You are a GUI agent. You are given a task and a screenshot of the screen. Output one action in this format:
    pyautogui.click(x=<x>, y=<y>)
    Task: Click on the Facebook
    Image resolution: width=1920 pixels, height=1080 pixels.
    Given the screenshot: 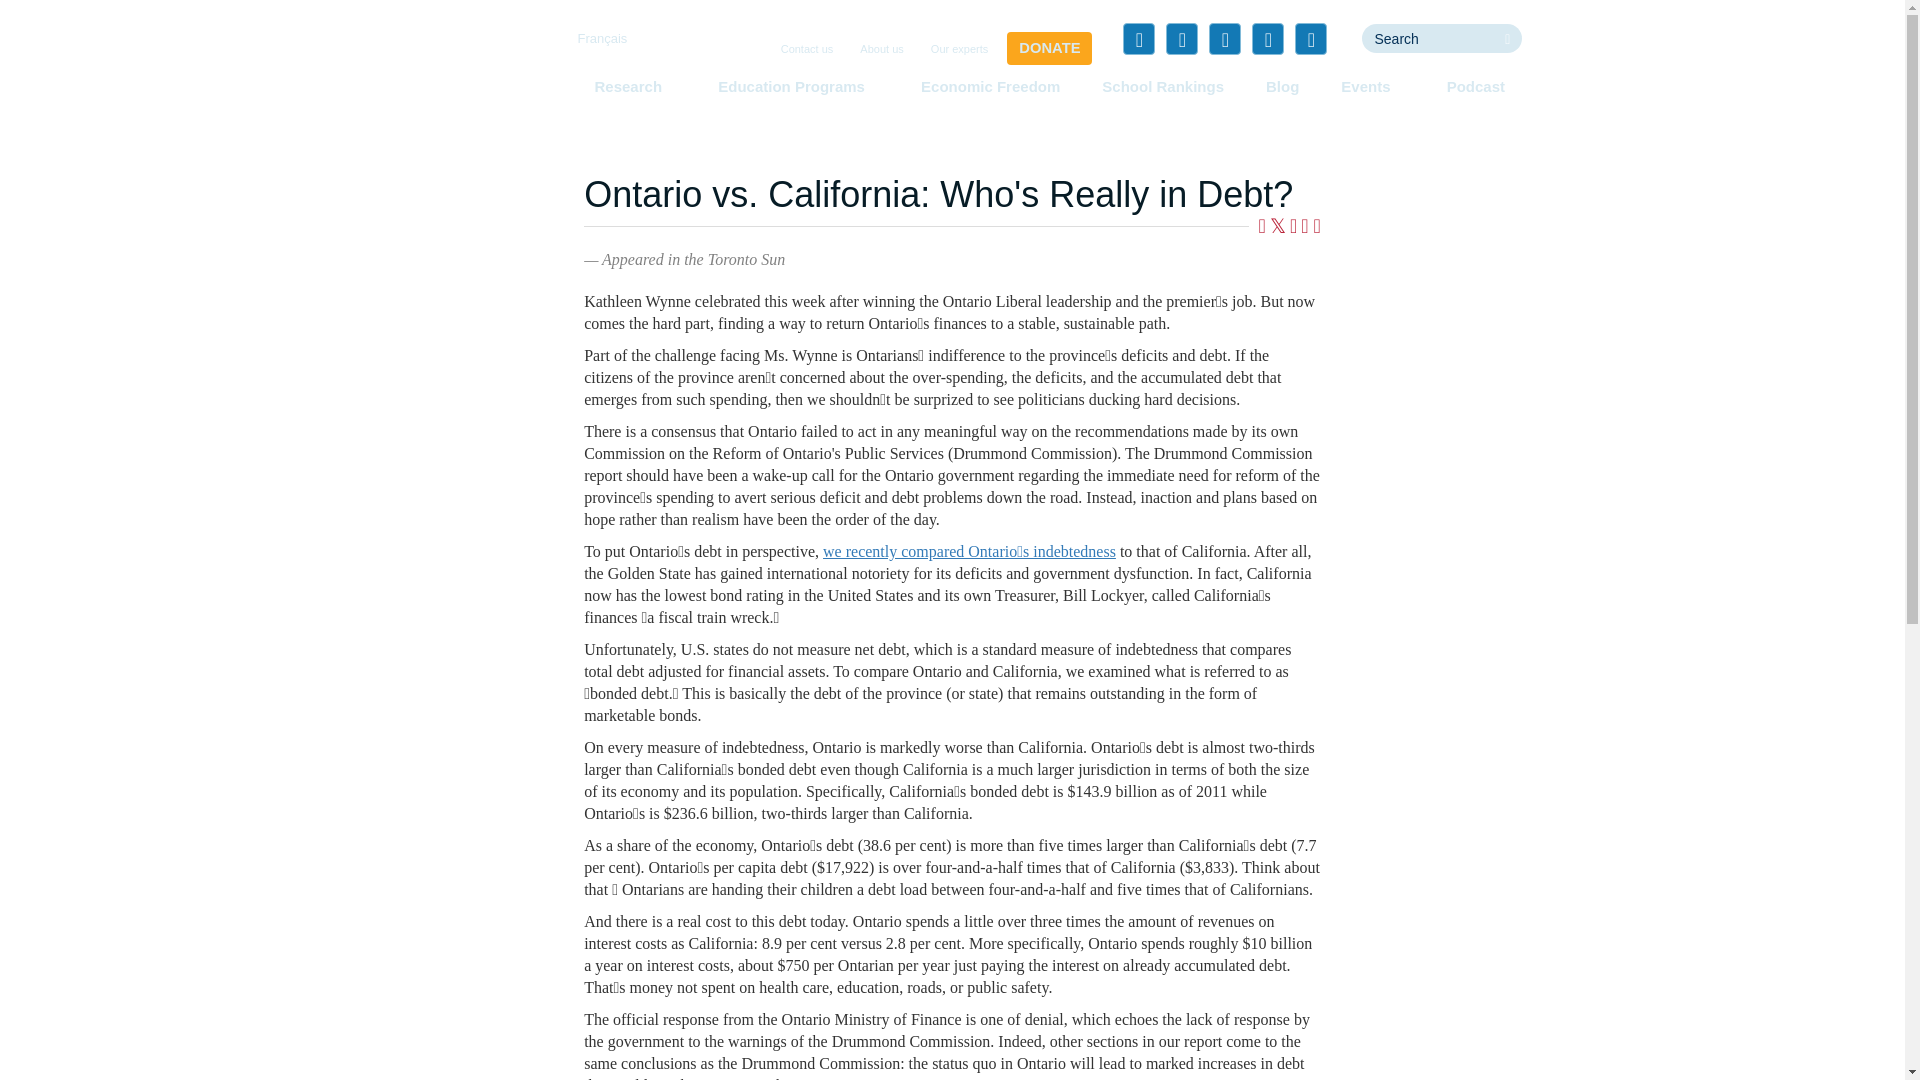 What is the action you would take?
    pyautogui.click(x=1139, y=38)
    